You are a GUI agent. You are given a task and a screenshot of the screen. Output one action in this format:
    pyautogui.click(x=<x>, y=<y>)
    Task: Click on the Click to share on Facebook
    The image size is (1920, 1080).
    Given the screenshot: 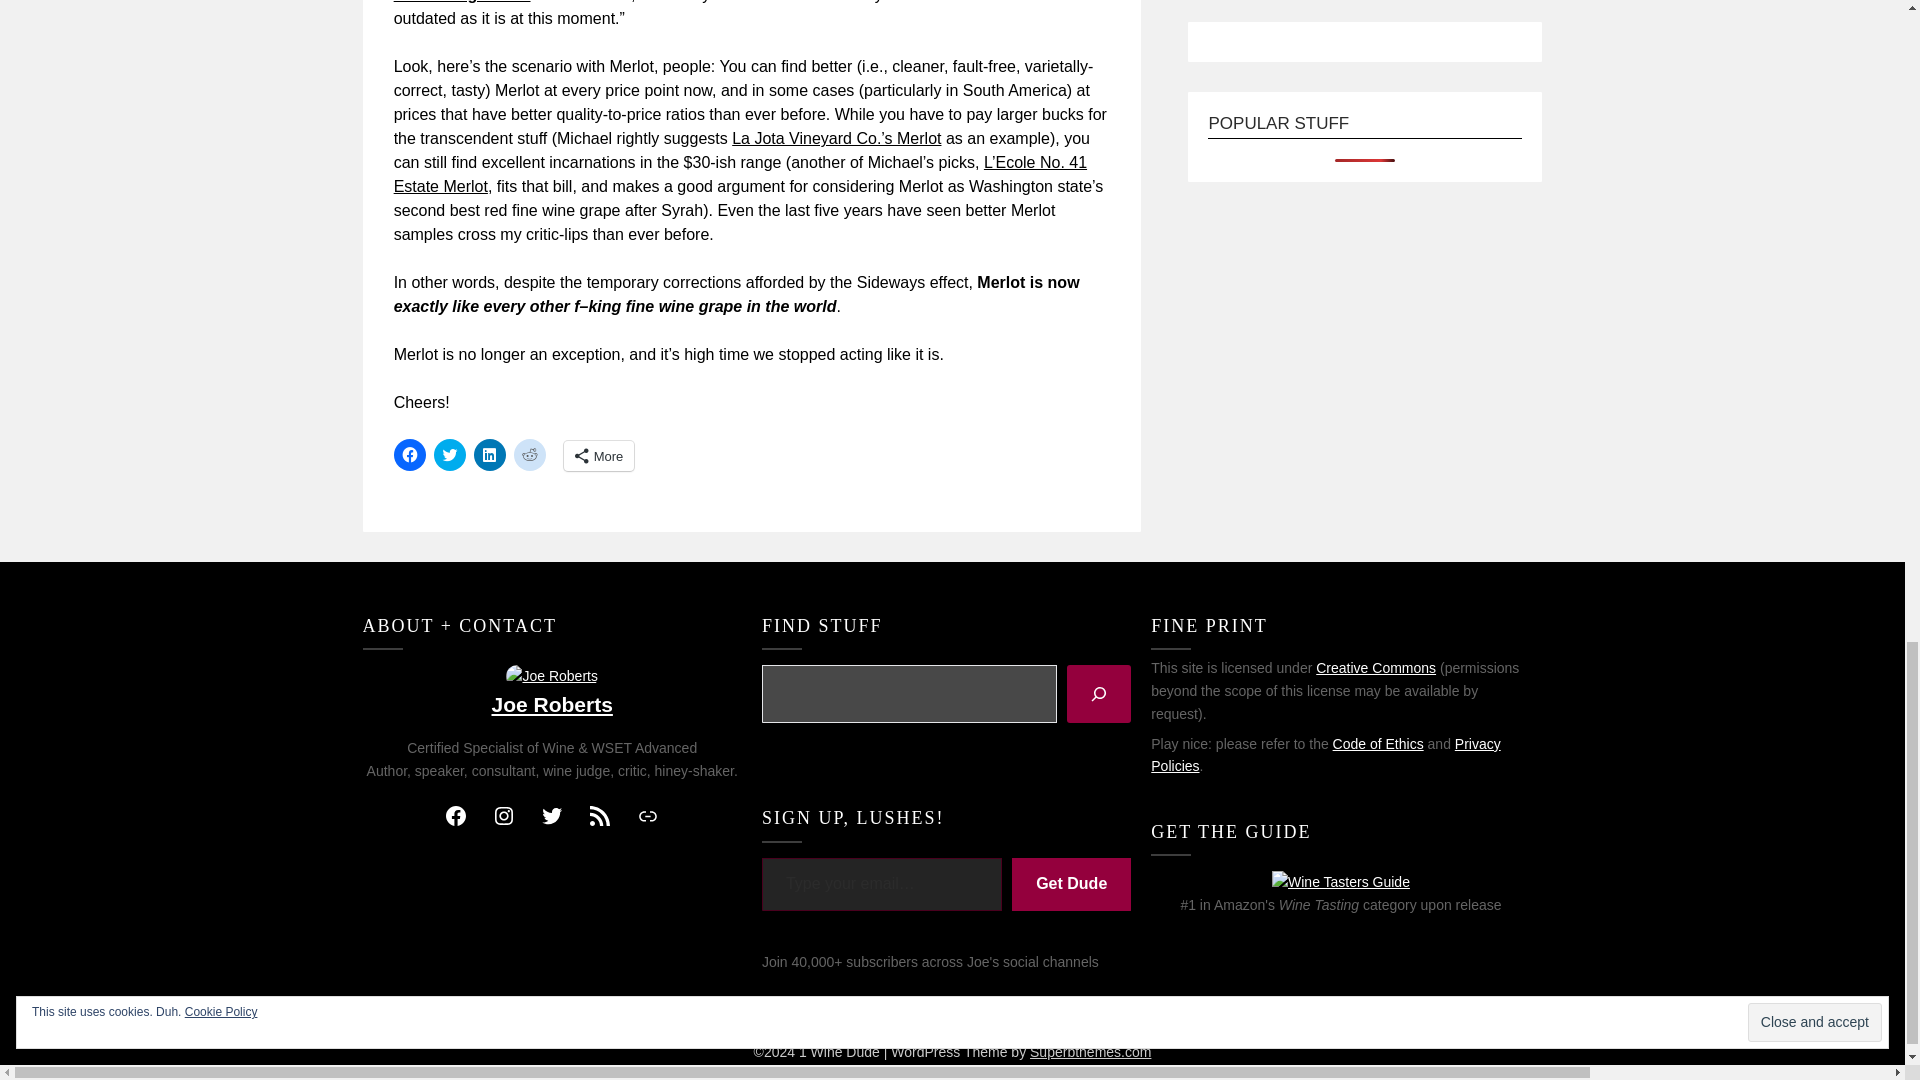 What is the action you would take?
    pyautogui.click(x=410, y=454)
    